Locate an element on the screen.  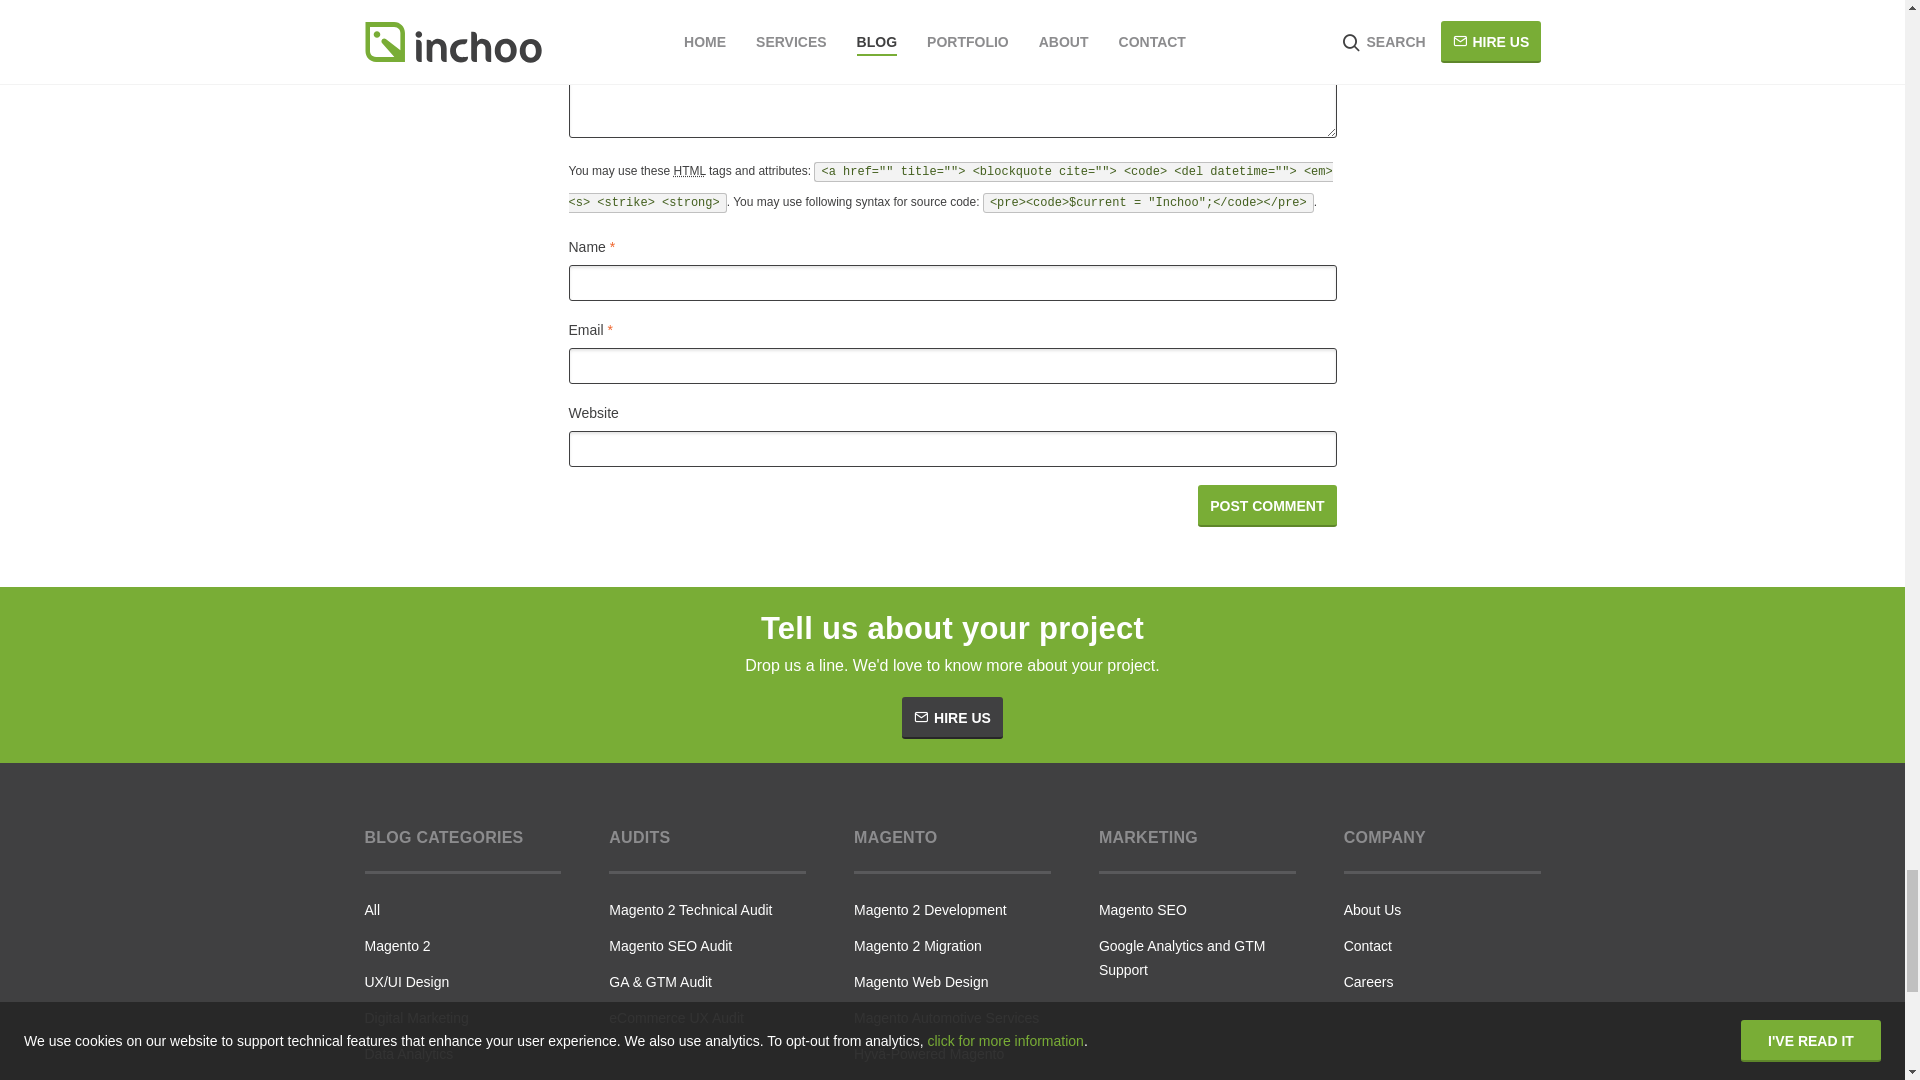
Post Comment is located at coordinates (1267, 506).